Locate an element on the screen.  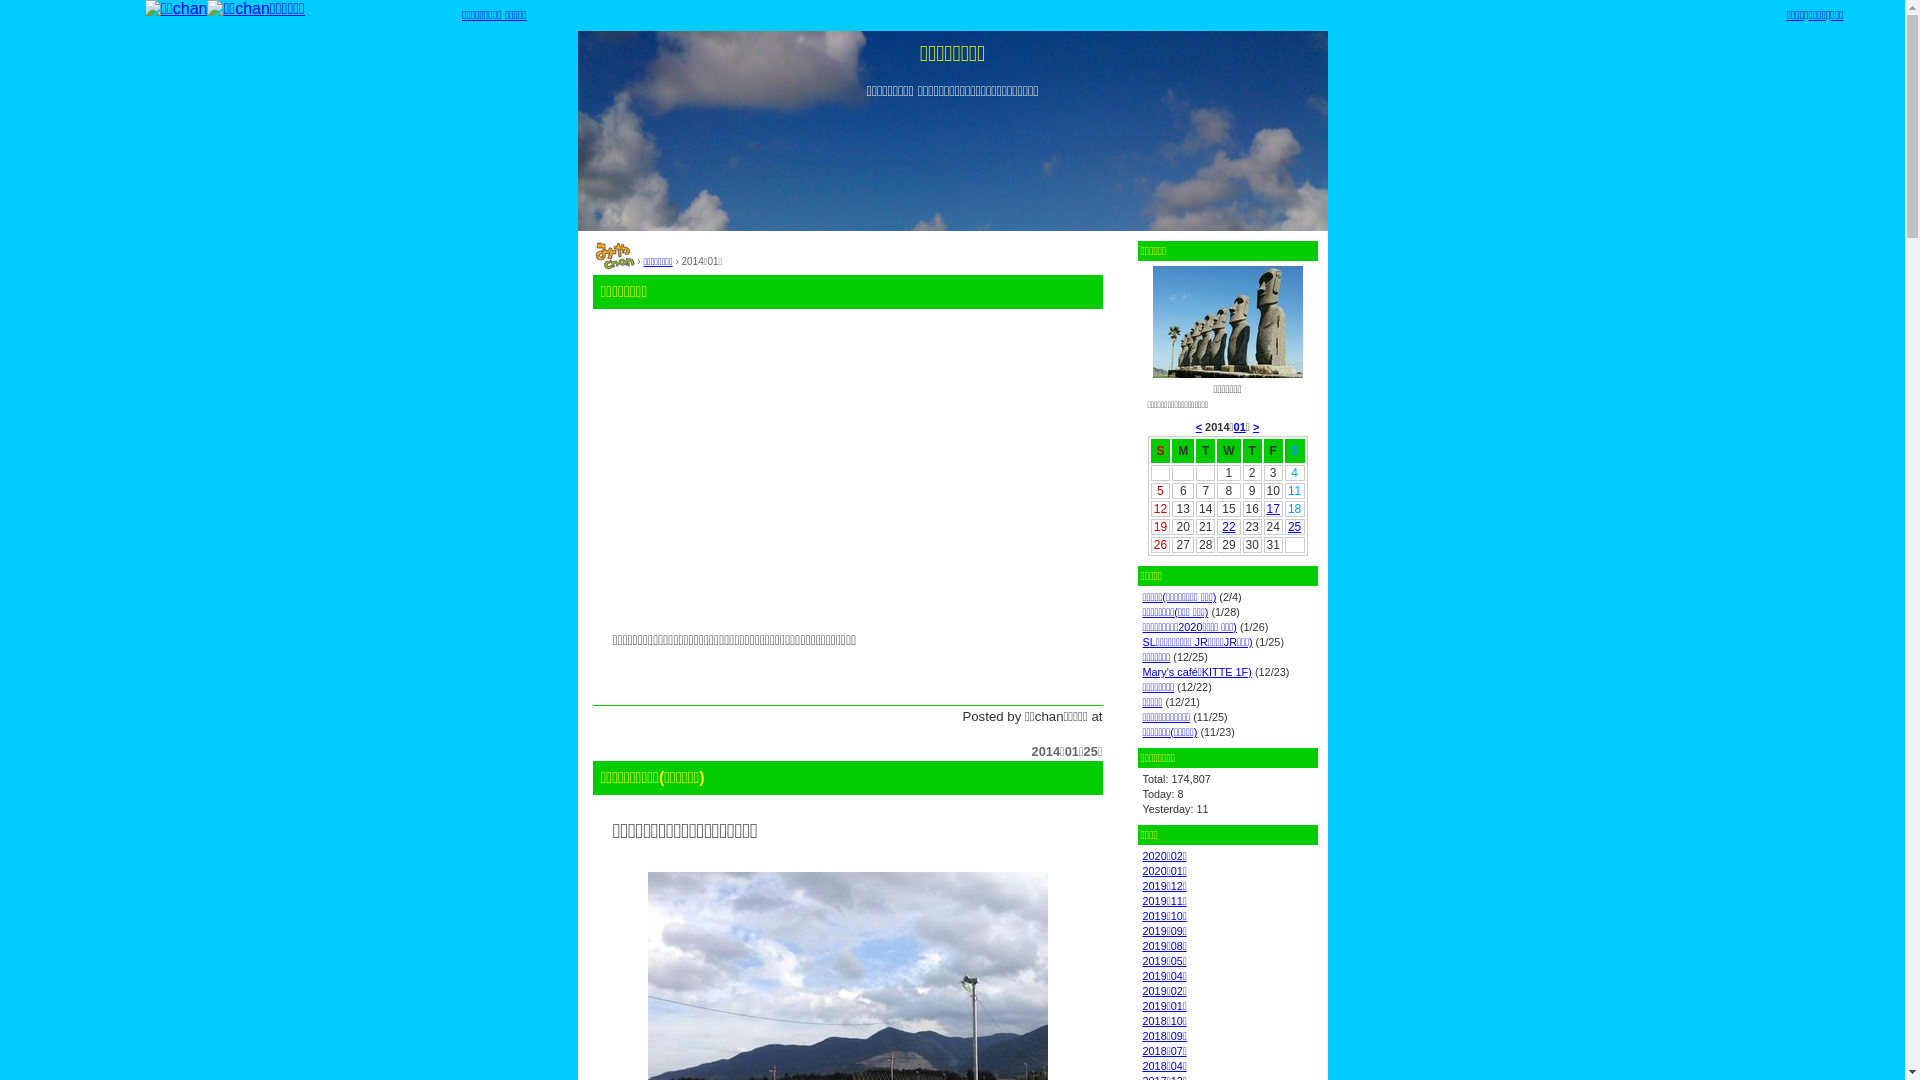
Advertisement is located at coordinates (847, 469).